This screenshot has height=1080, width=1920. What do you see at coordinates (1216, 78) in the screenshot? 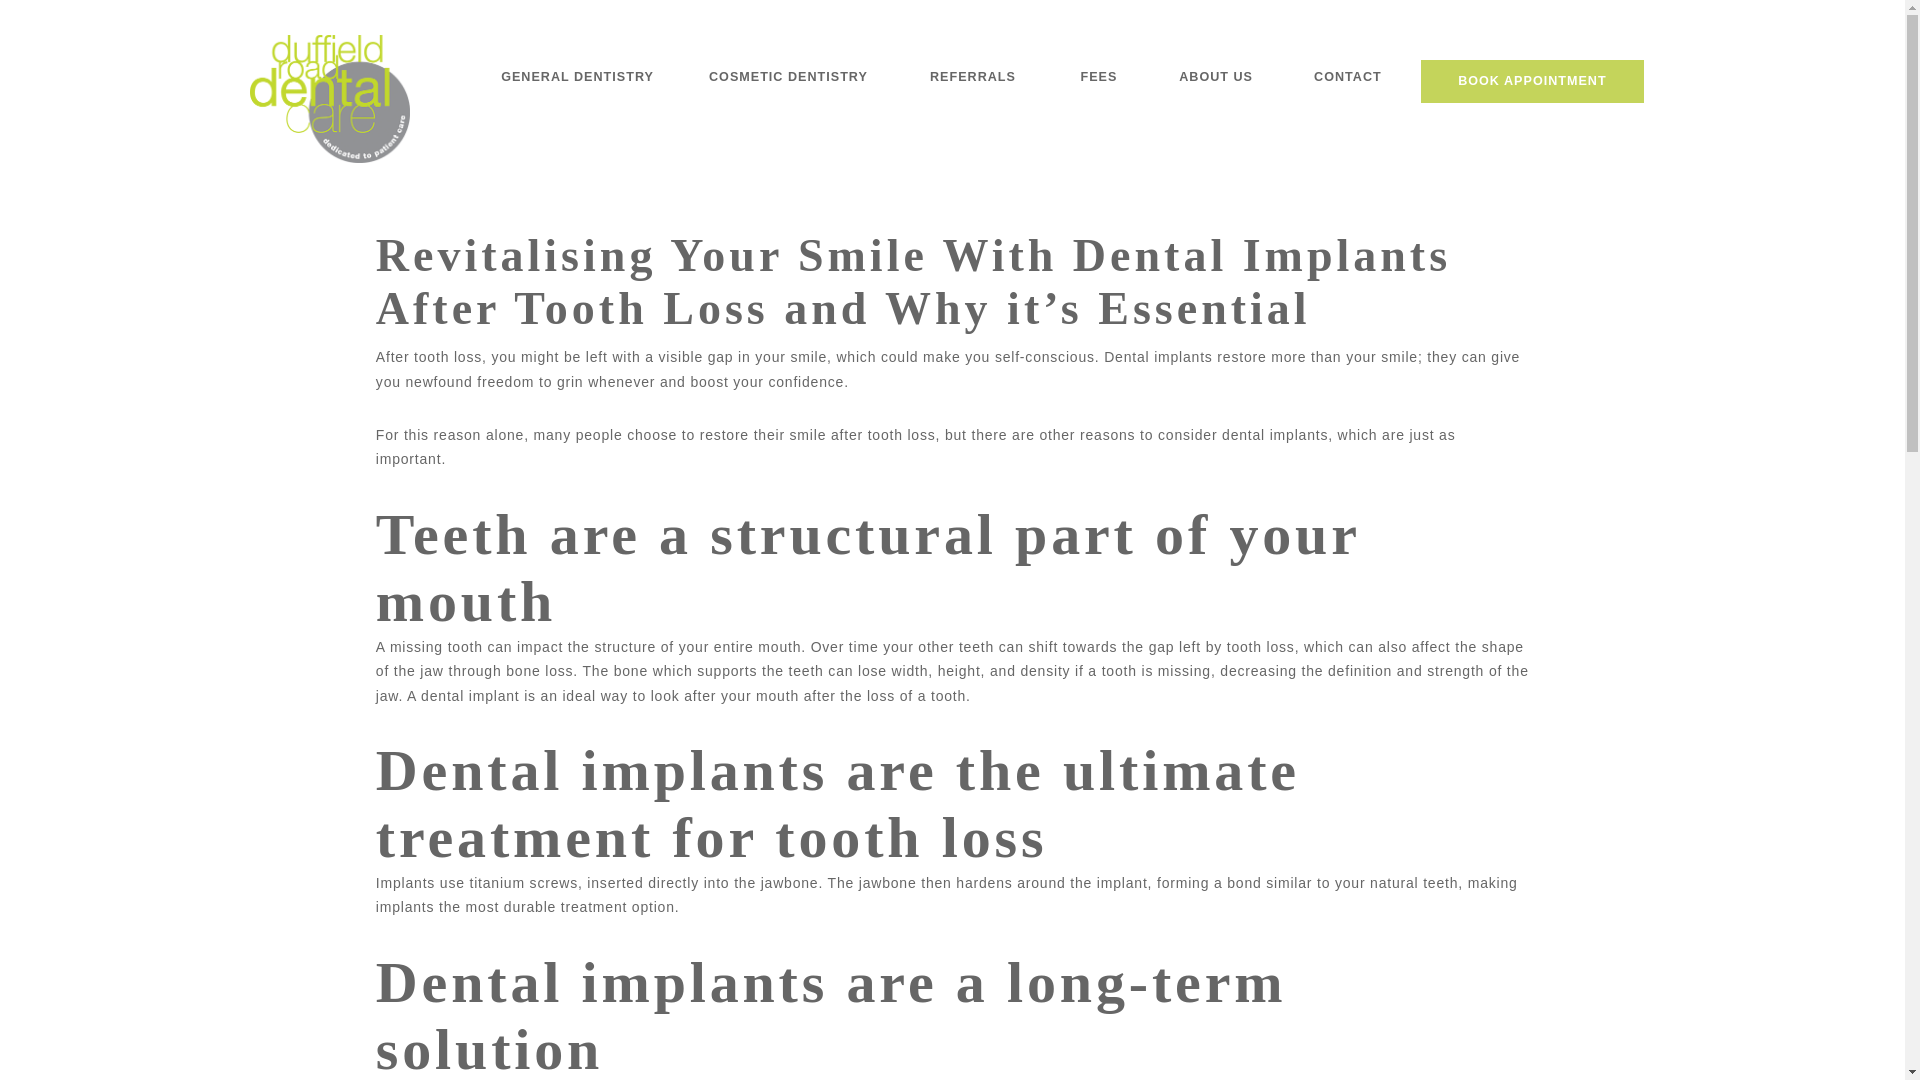
I see `ABOUT US` at bounding box center [1216, 78].